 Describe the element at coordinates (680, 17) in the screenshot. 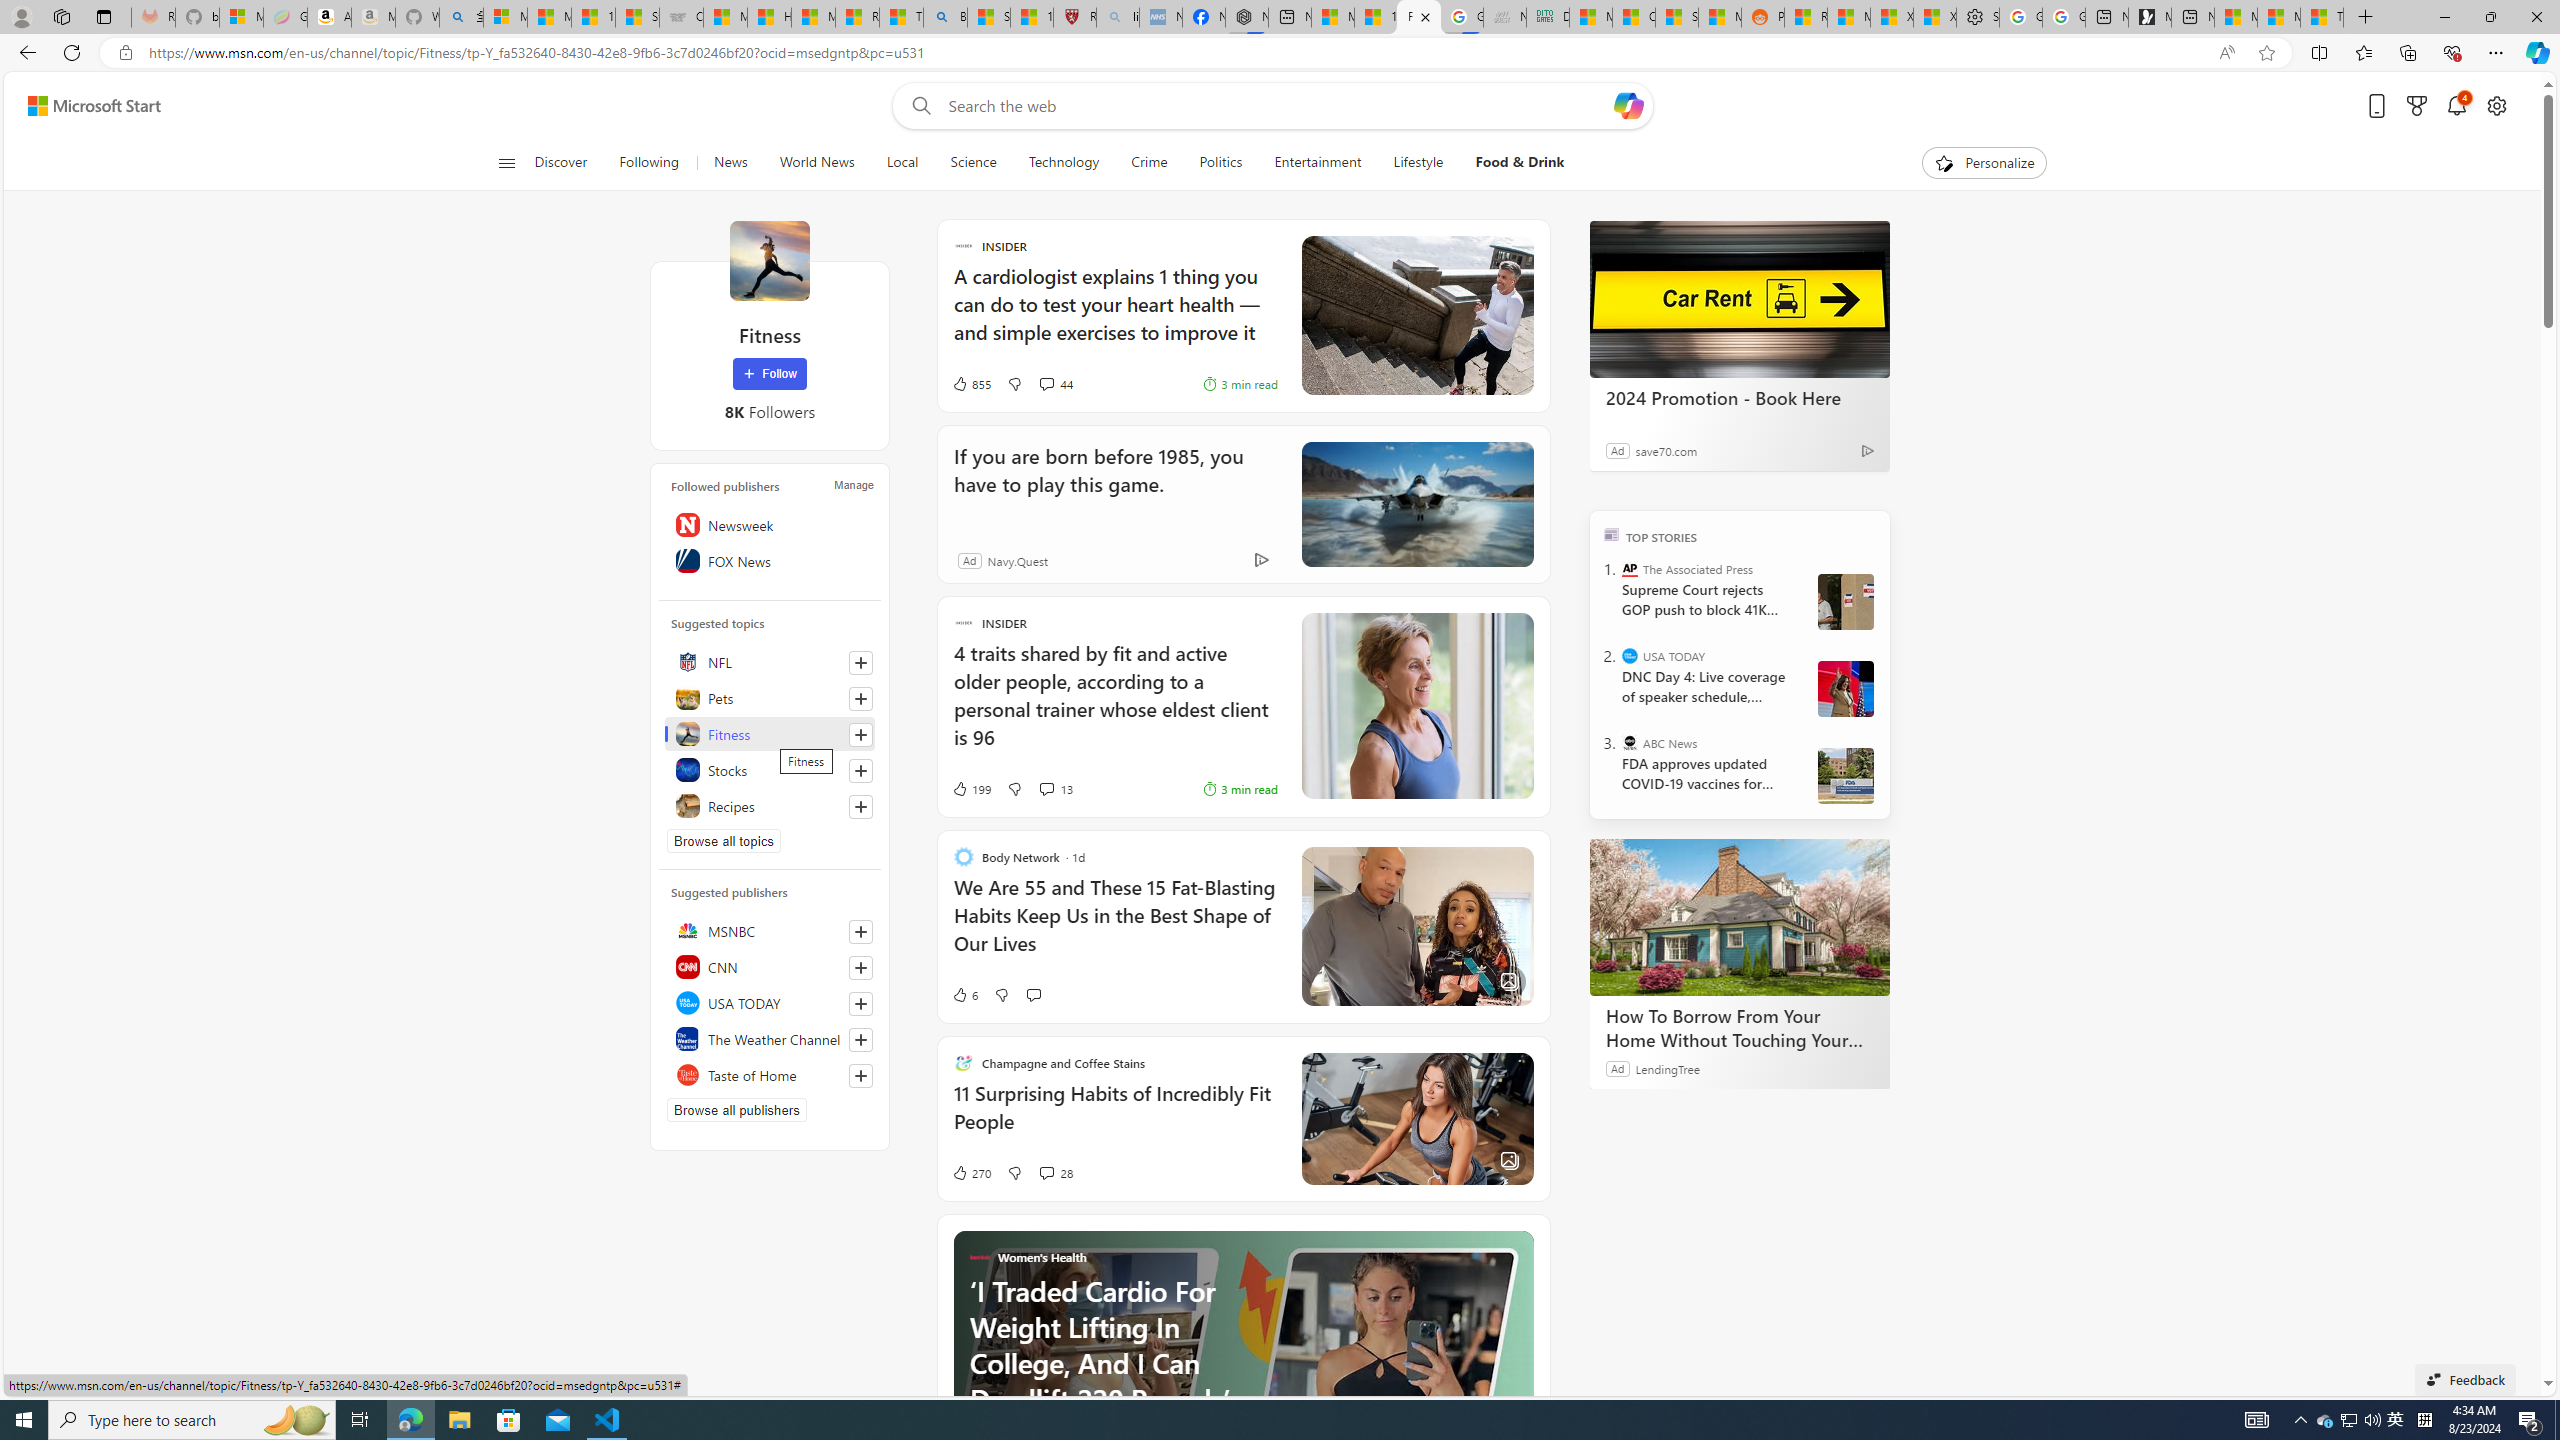

I see `Combat Siege` at that location.